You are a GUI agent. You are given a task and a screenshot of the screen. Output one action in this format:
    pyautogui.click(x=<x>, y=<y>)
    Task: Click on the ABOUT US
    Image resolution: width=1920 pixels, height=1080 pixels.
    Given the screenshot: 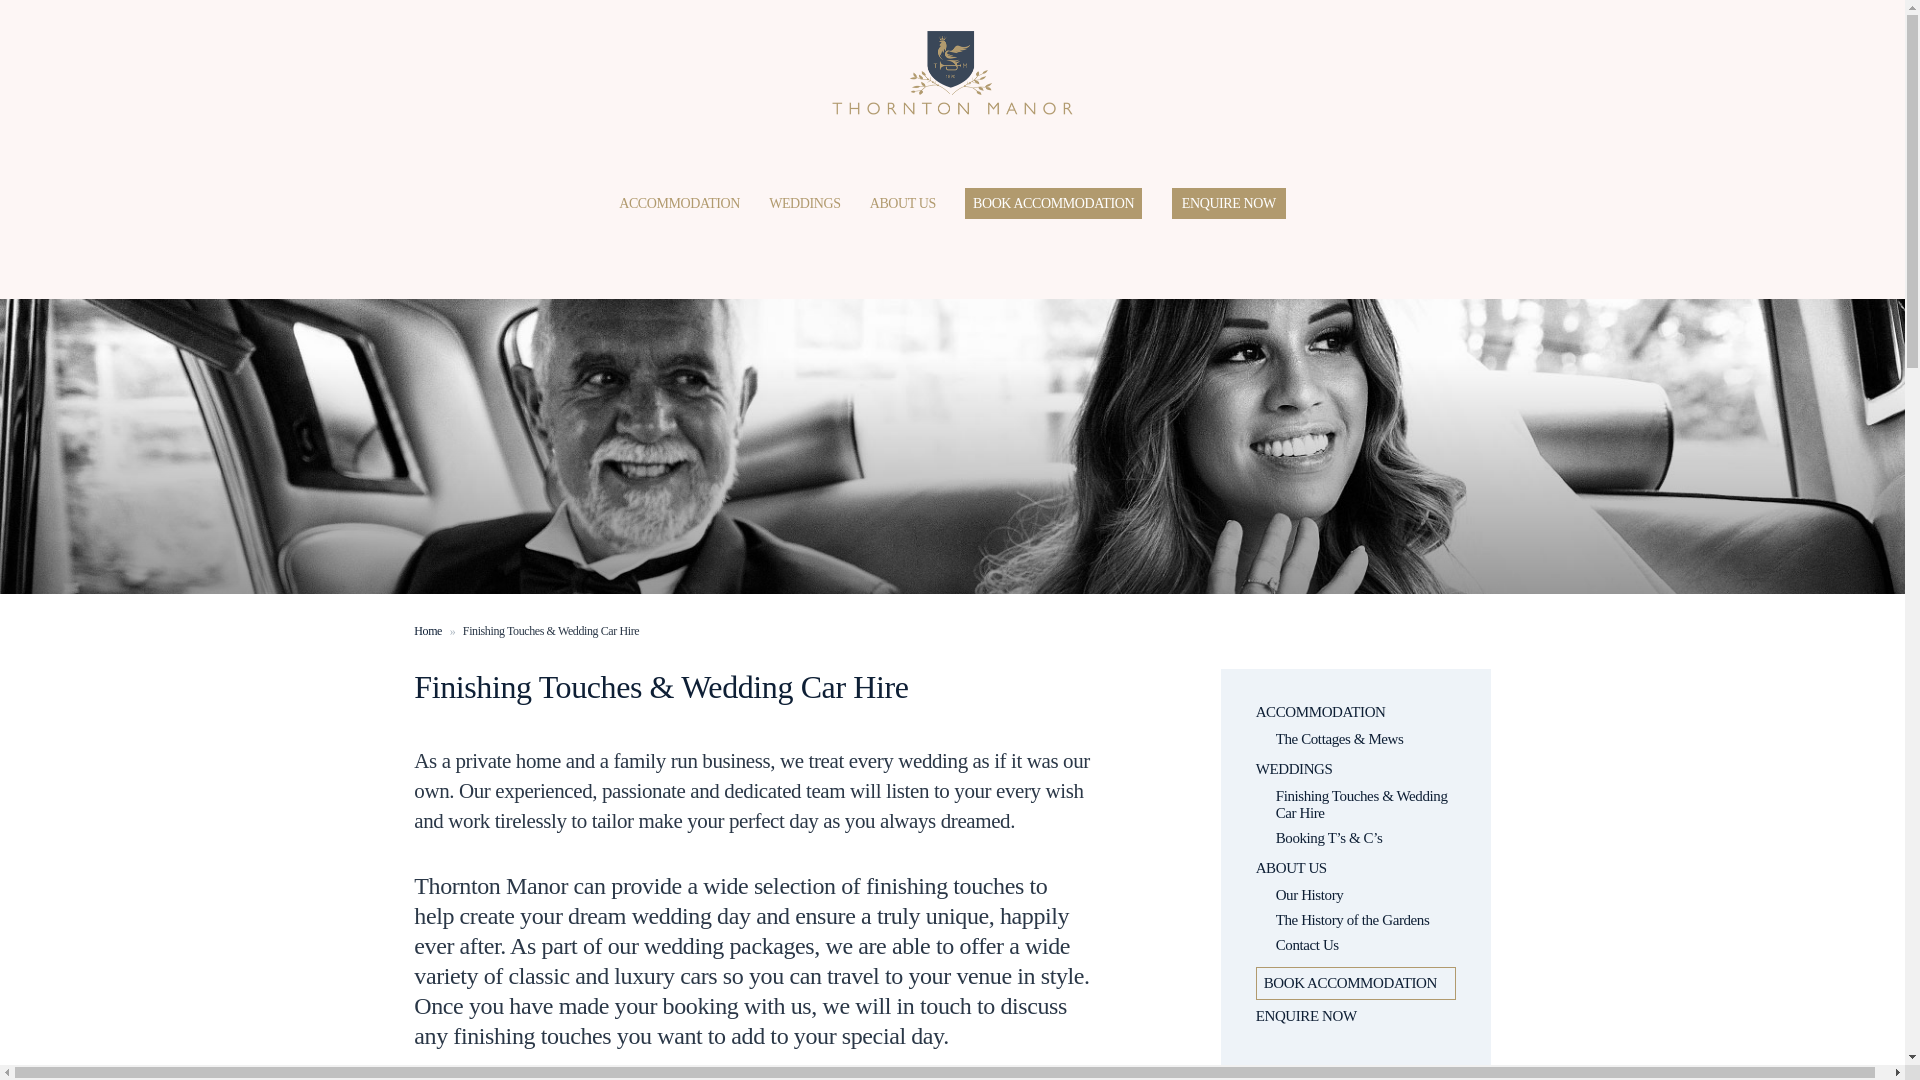 What is the action you would take?
    pyautogui.click(x=902, y=202)
    